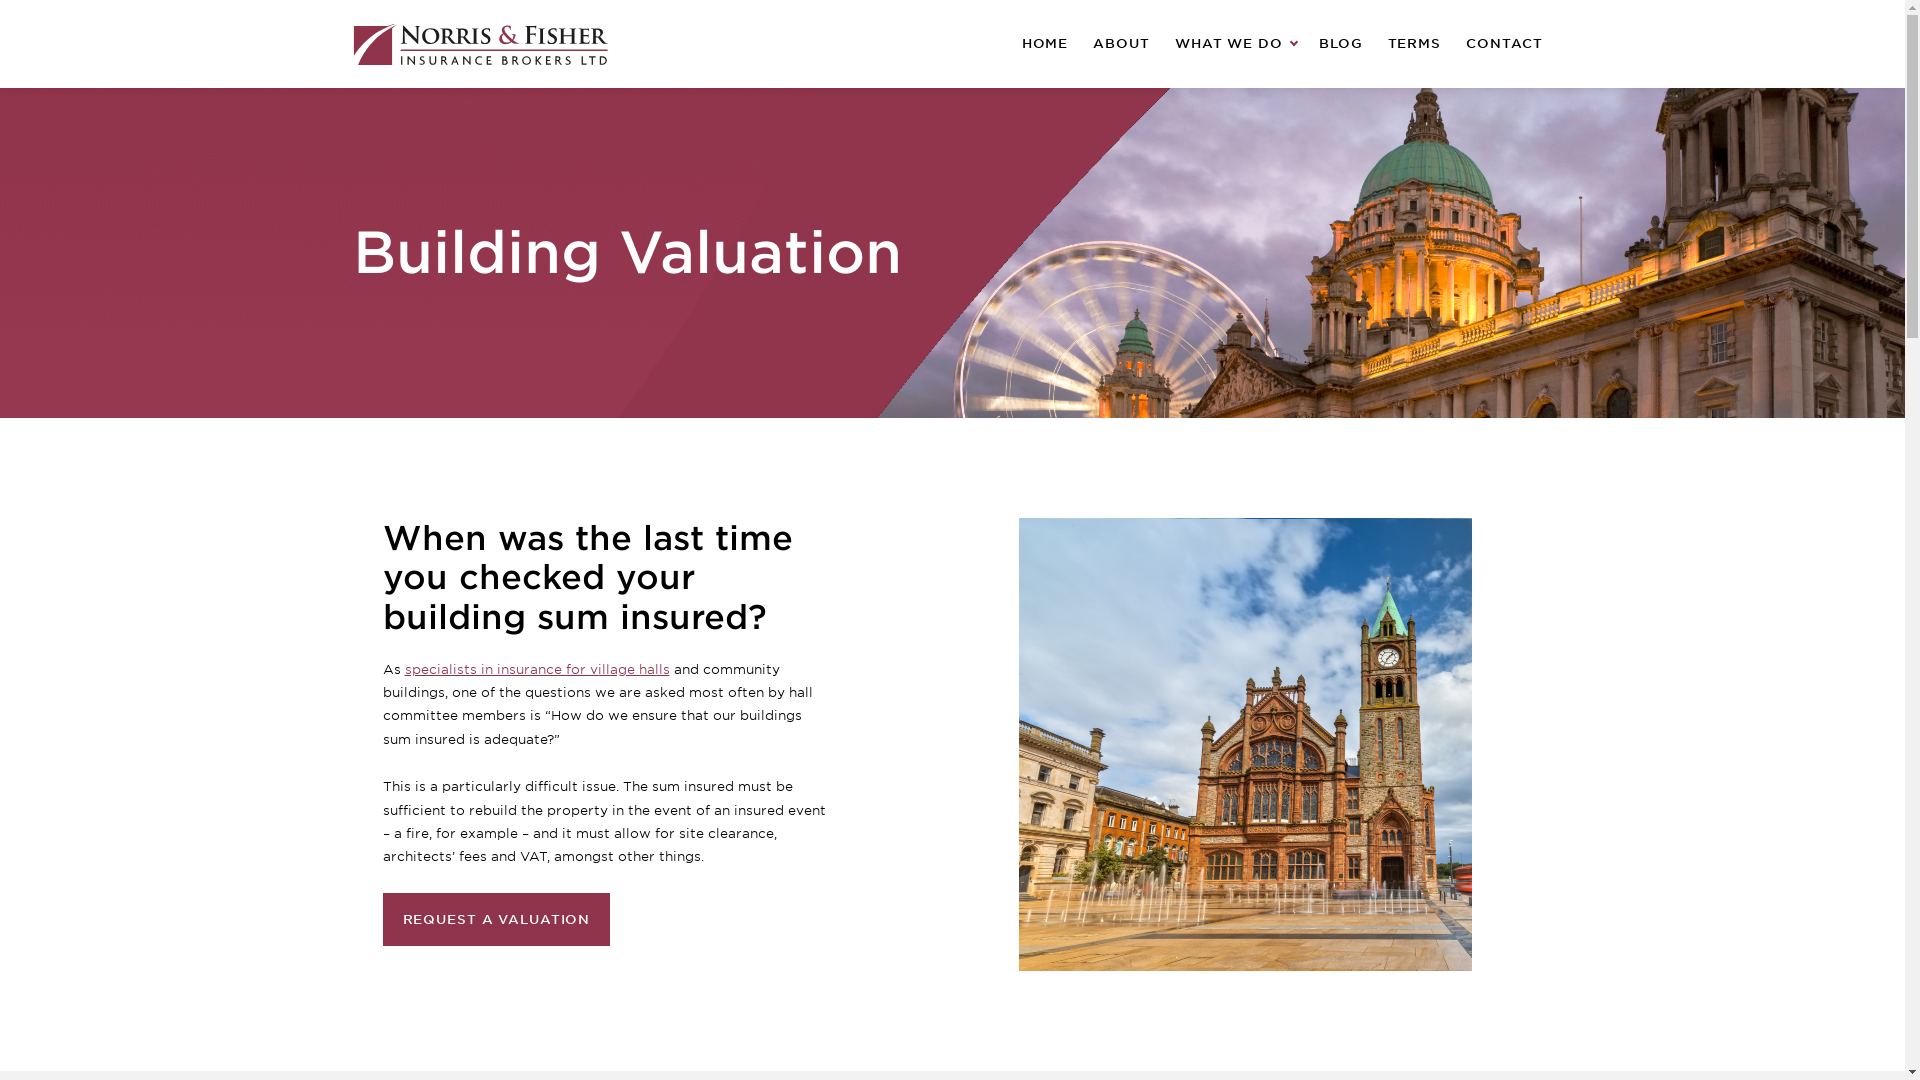 Image resolution: width=1920 pixels, height=1080 pixels. Describe the element at coordinates (496, 920) in the screenshot. I see `REQUEST A VALUATION` at that location.